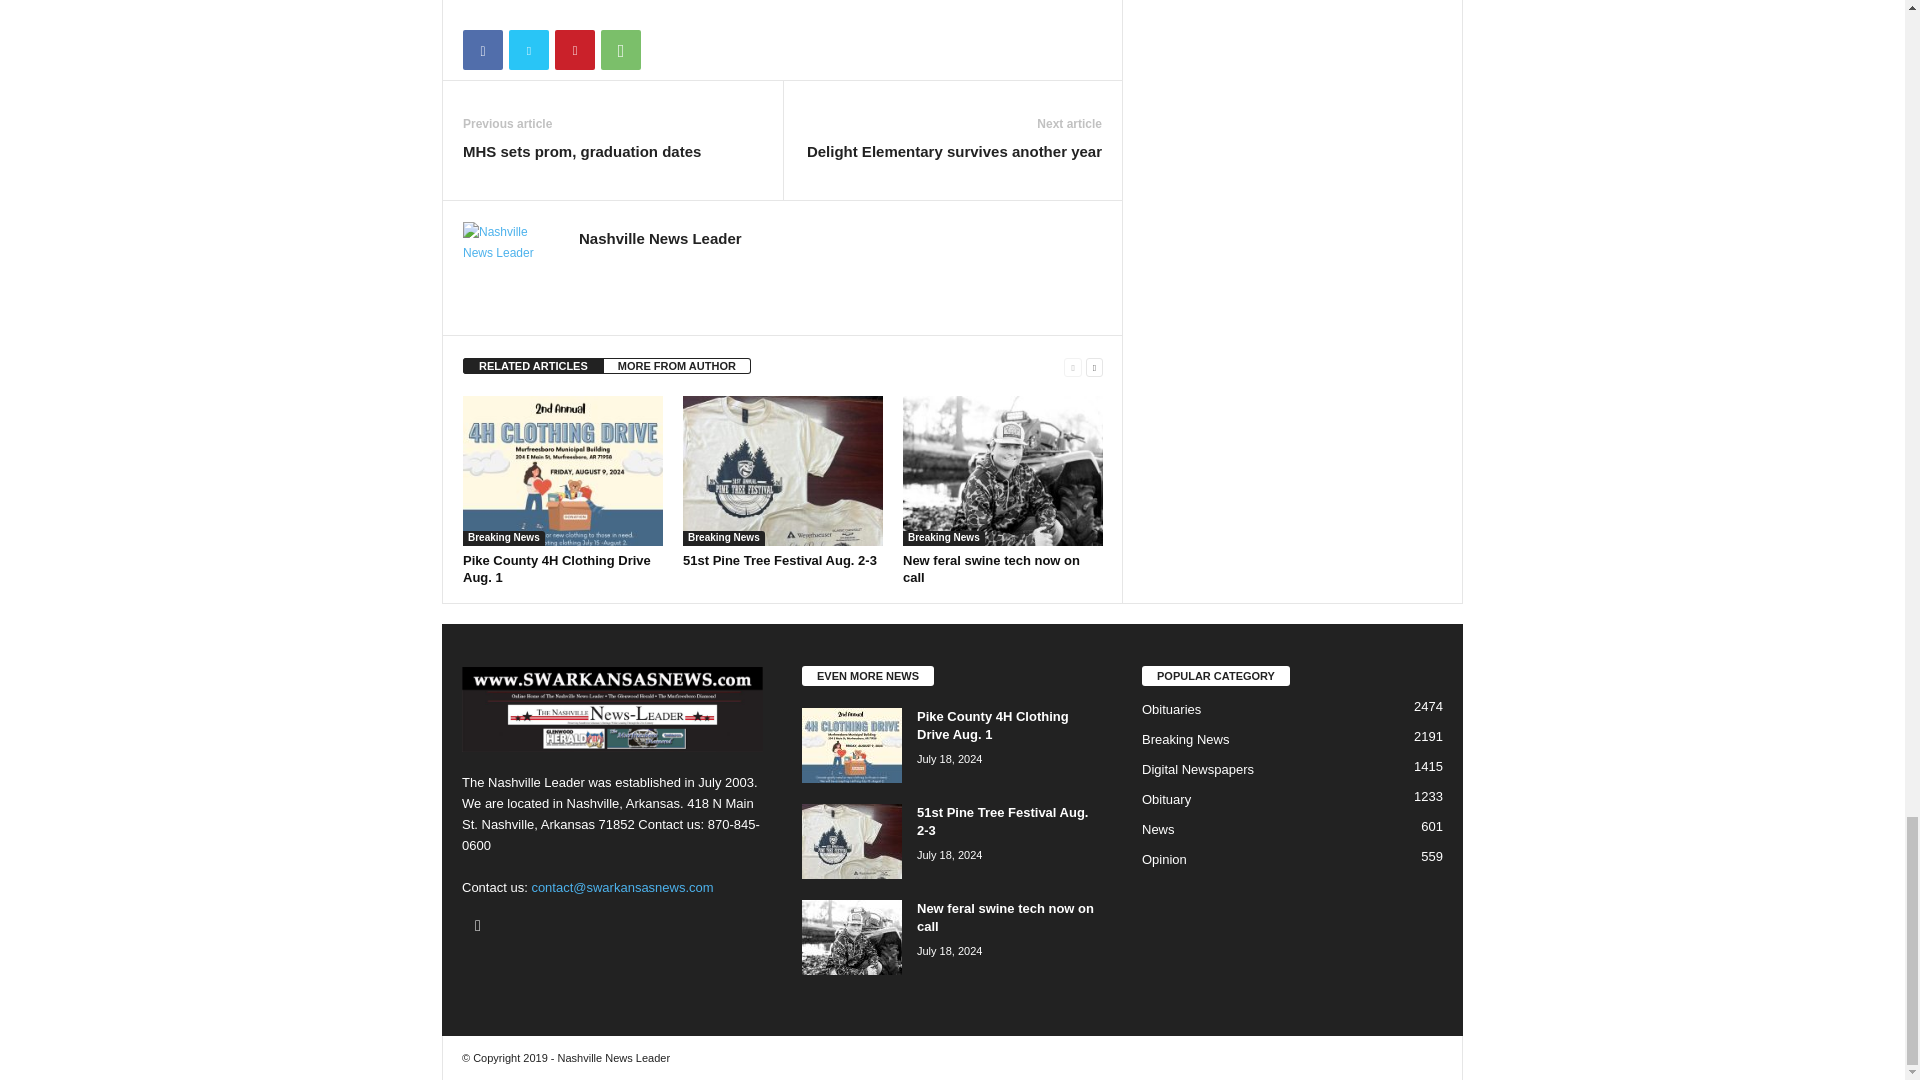  I want to click on Twitter, so click(528, 50).